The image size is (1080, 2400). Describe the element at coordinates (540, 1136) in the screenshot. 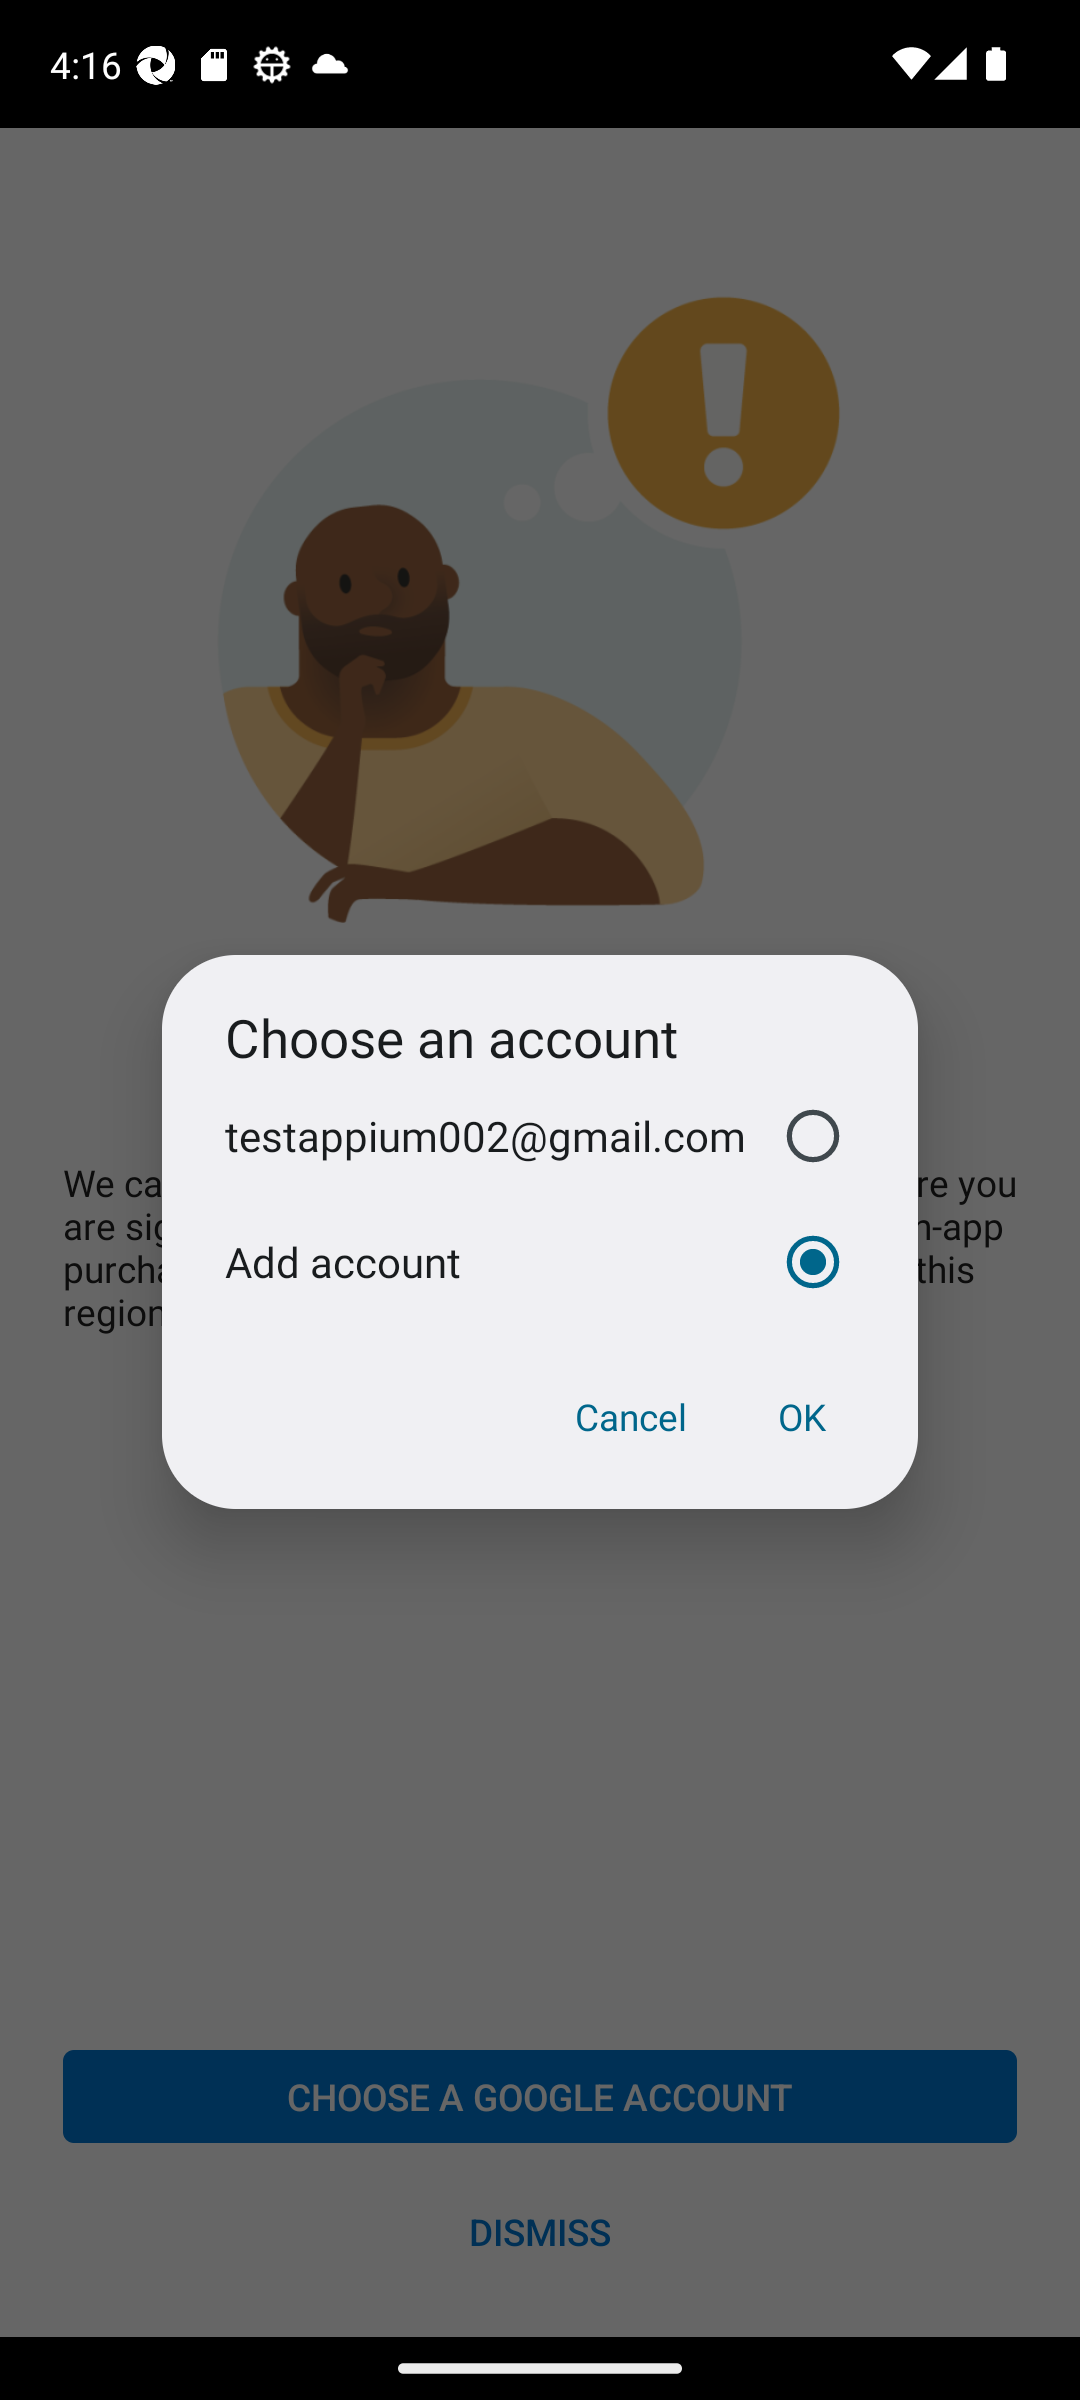

I see `testappium002@gmail.com` at that location.